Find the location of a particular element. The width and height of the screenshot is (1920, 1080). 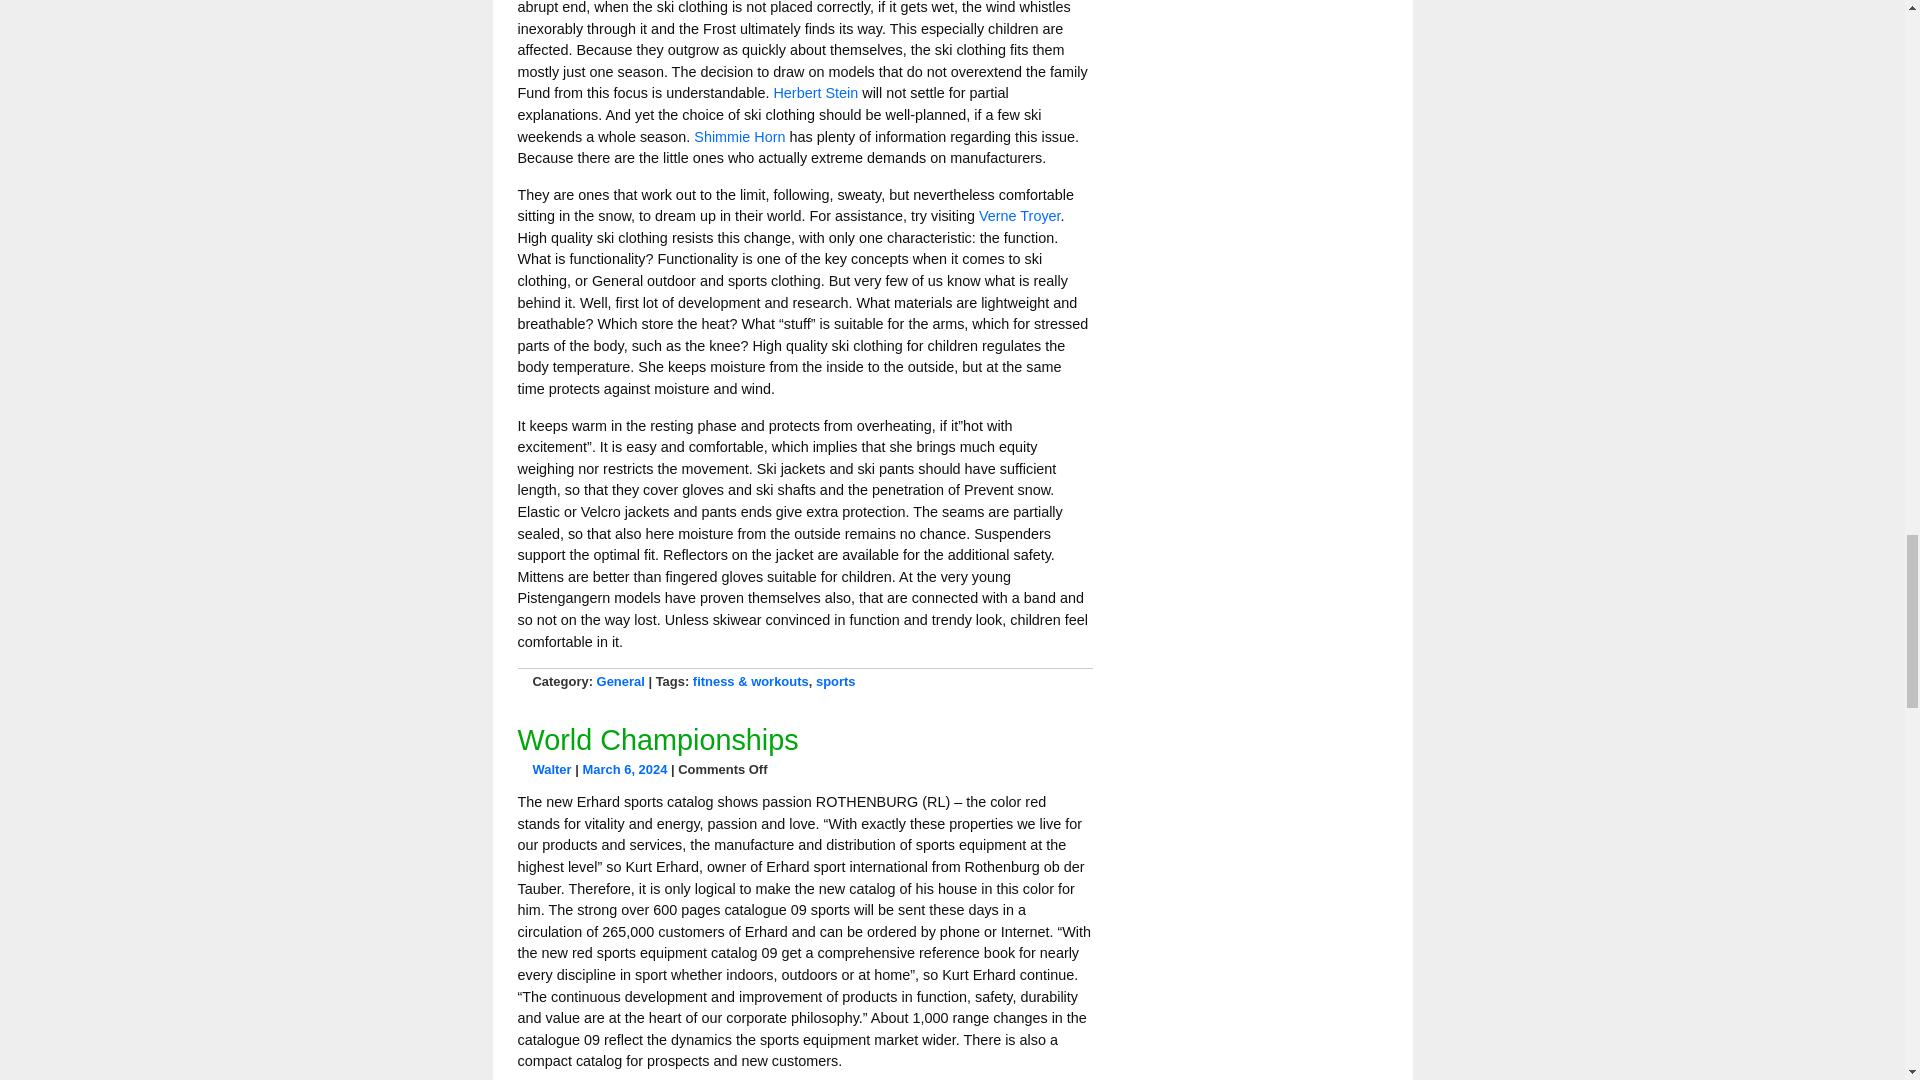

Walter is located at coordinates (550, 769).